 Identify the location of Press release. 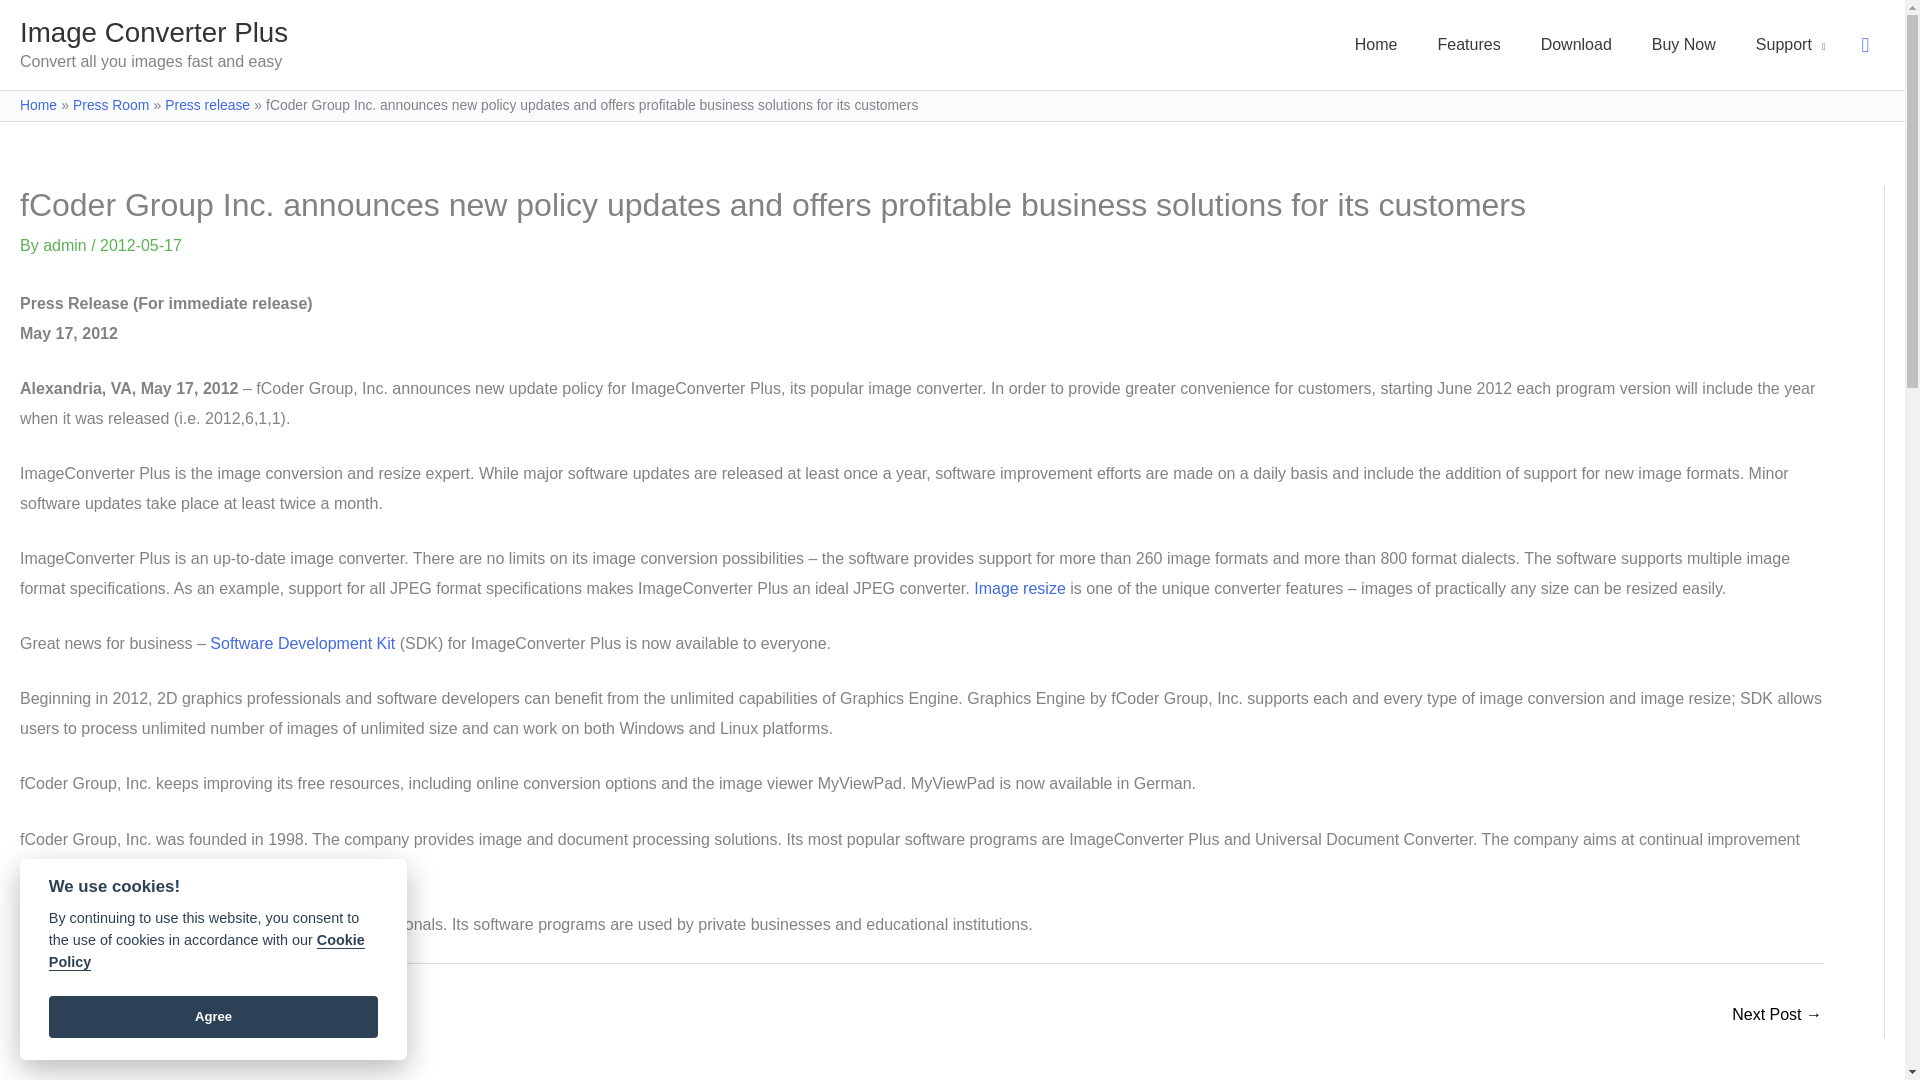
(207, 105).